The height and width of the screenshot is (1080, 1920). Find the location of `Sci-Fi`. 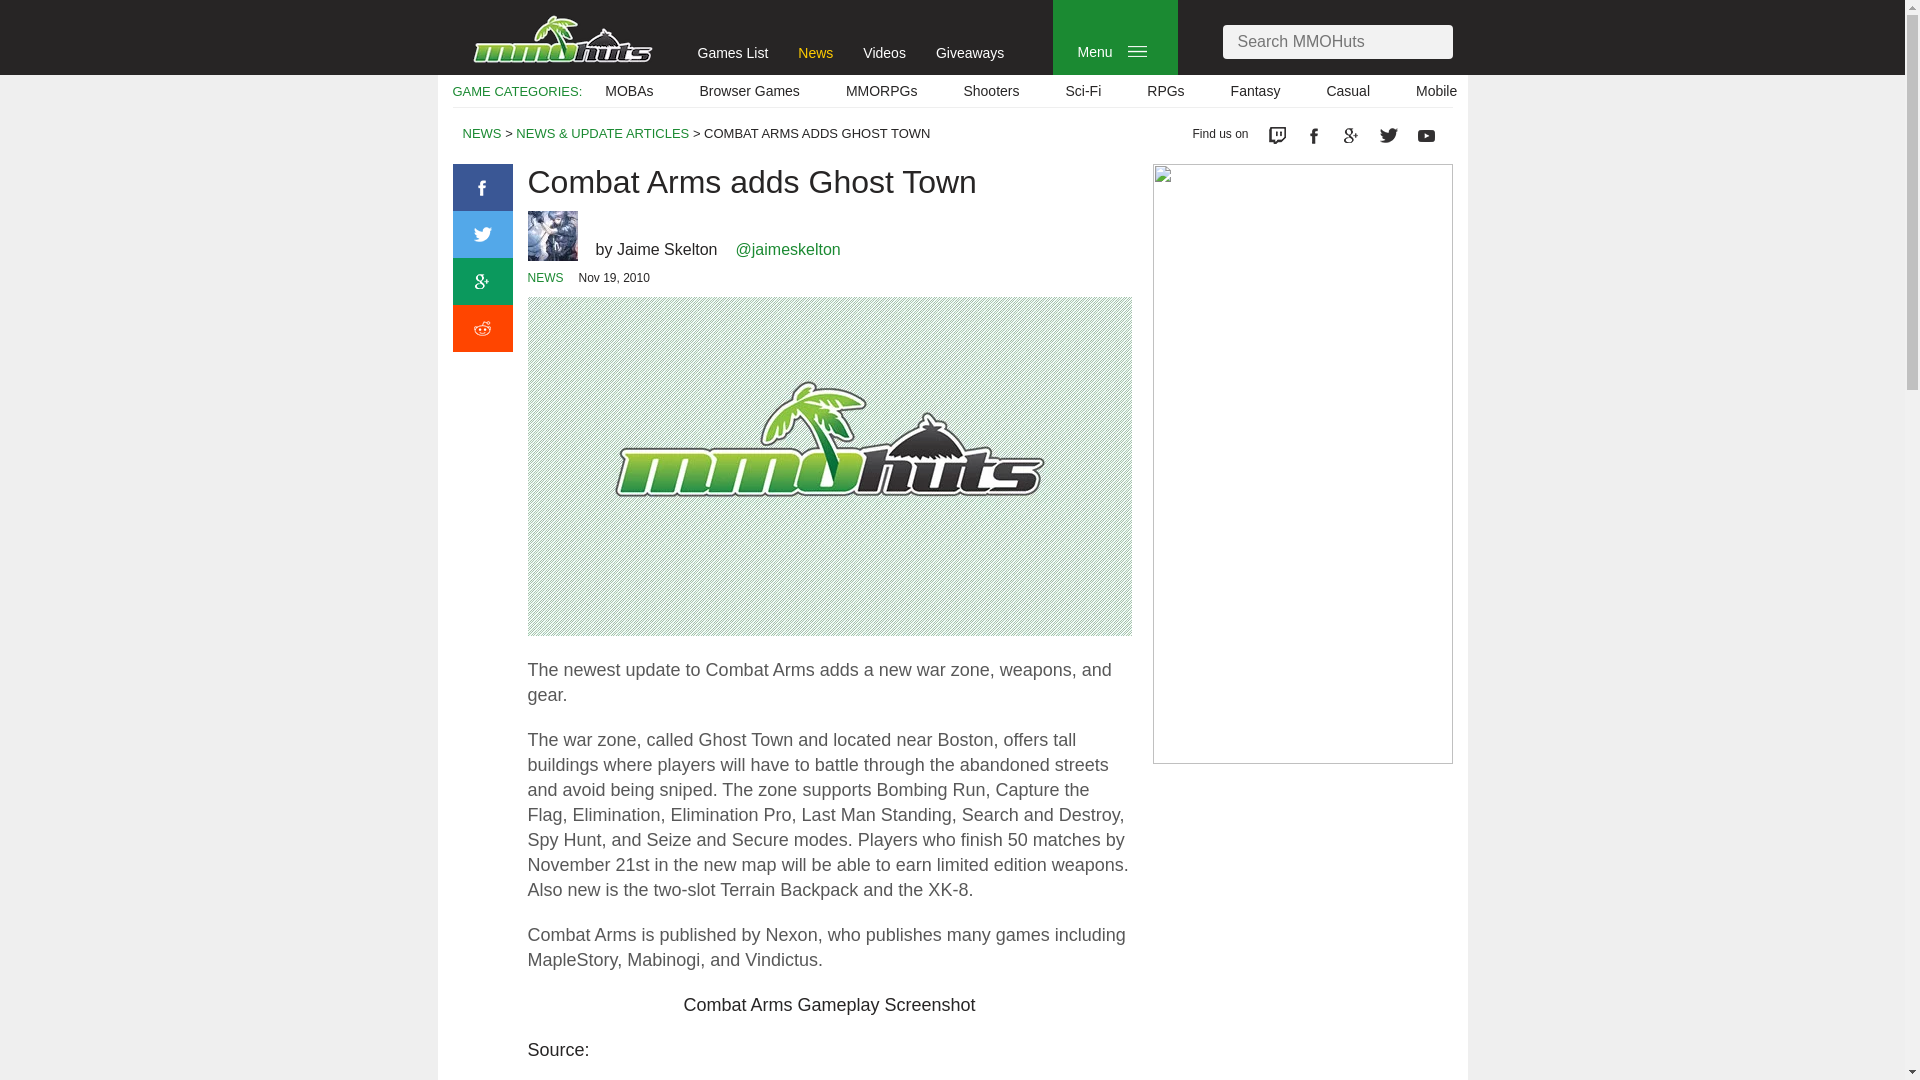

Sci-Fi is located at coordinates (1082, 91).